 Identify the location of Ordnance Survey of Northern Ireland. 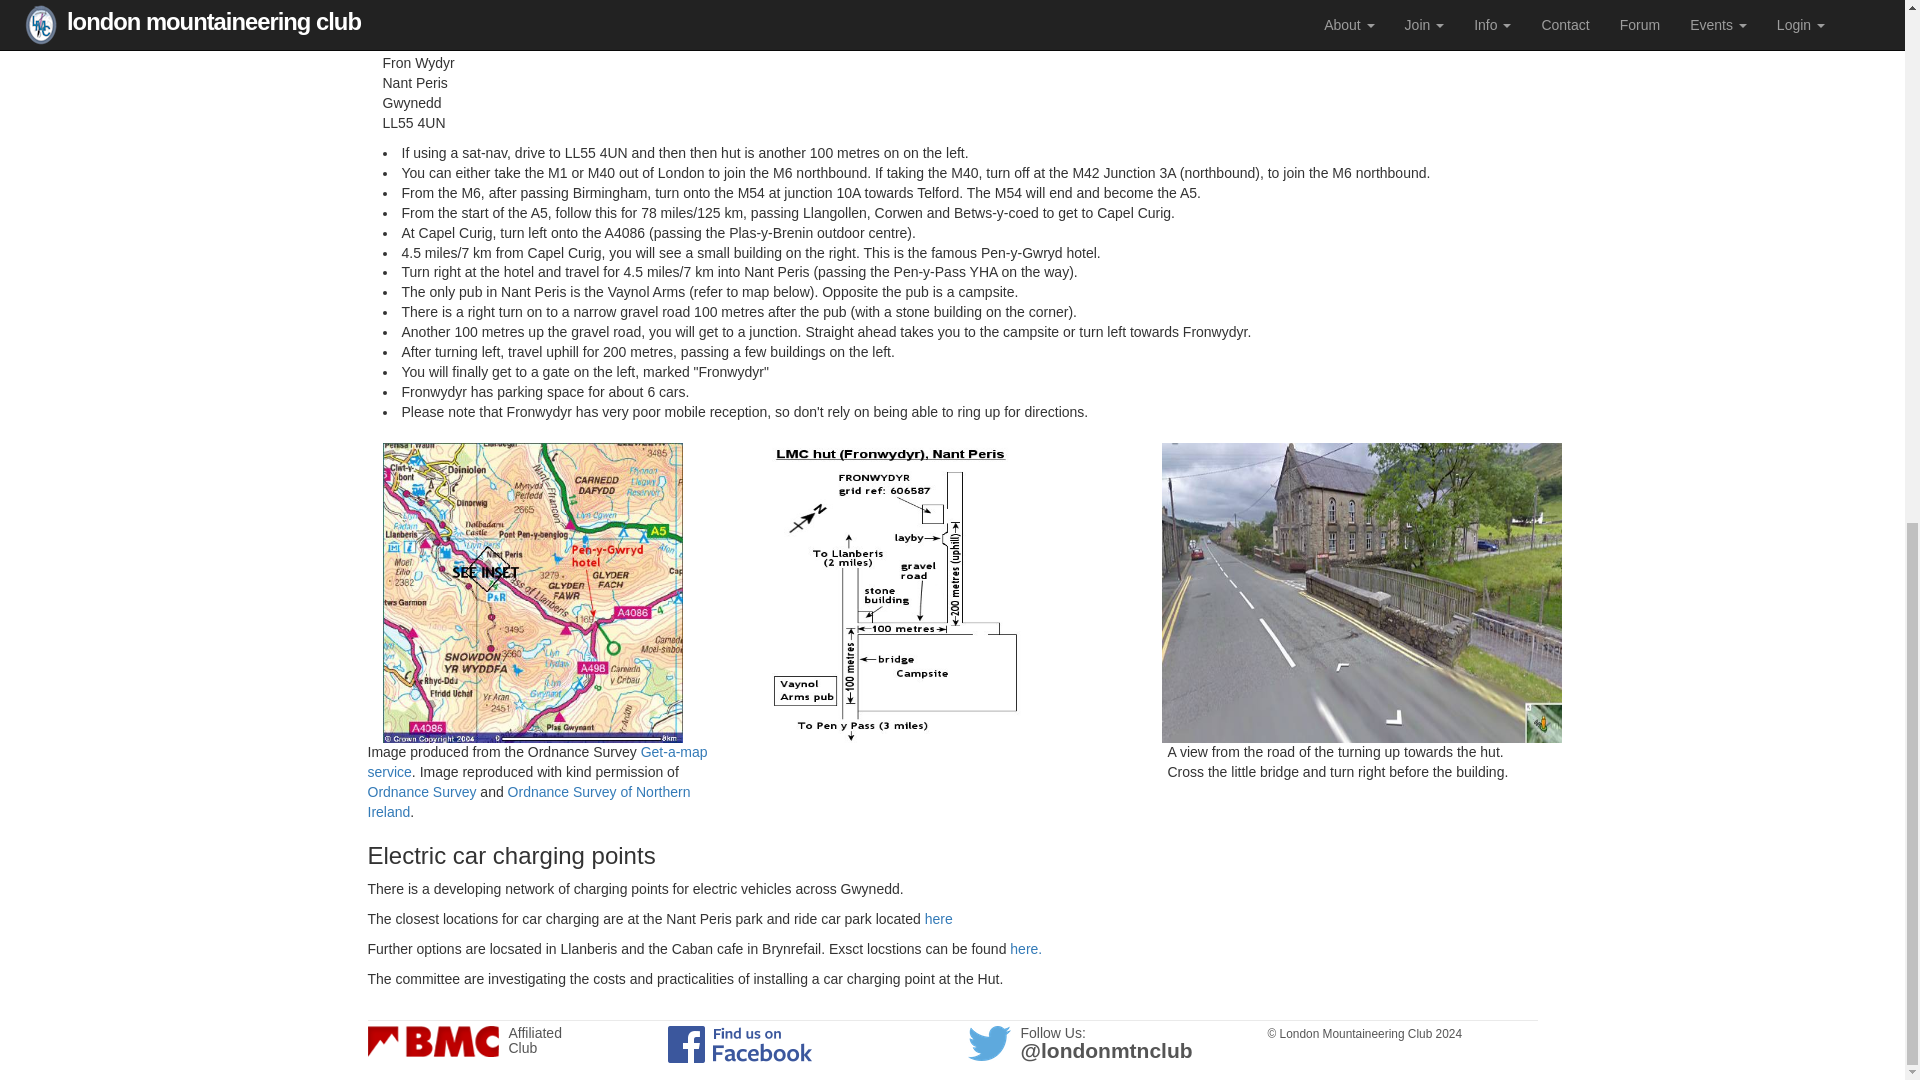
(530, 802).